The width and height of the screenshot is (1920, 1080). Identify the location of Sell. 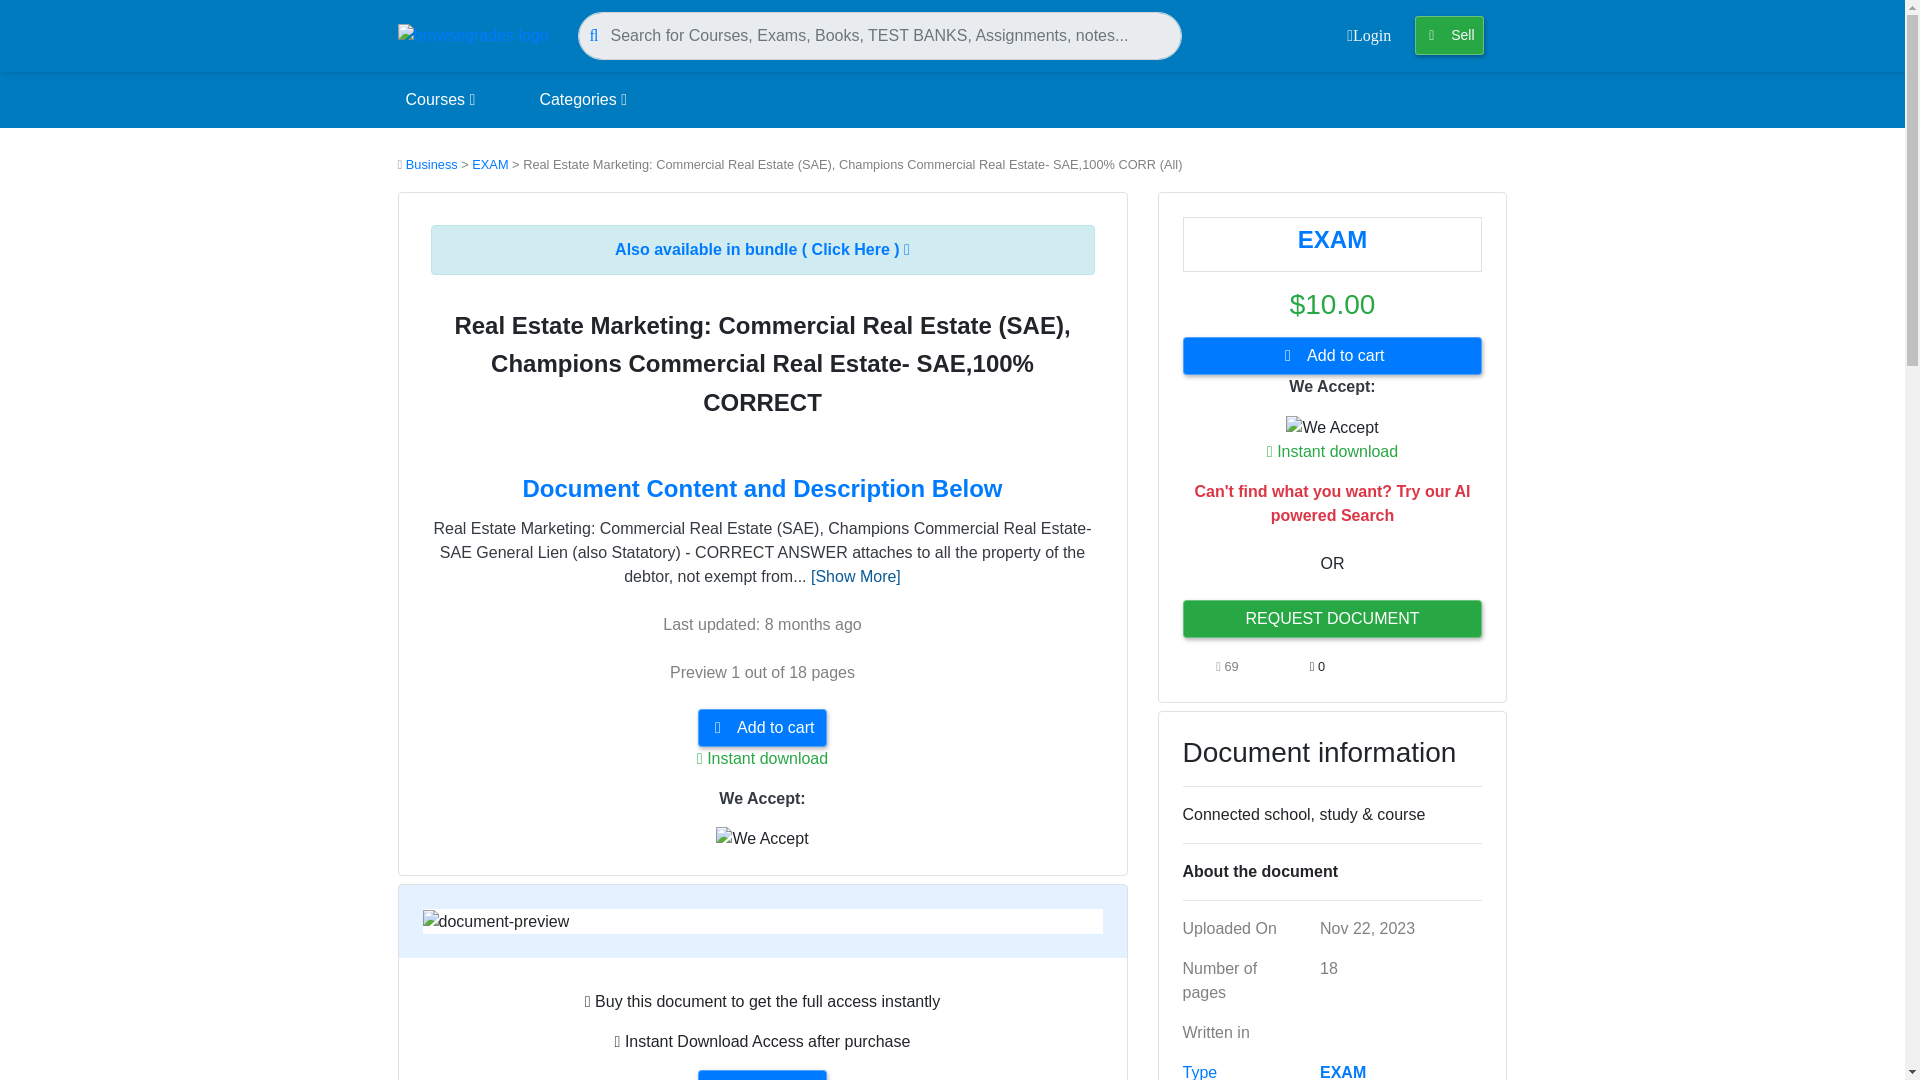
(1448, 36).